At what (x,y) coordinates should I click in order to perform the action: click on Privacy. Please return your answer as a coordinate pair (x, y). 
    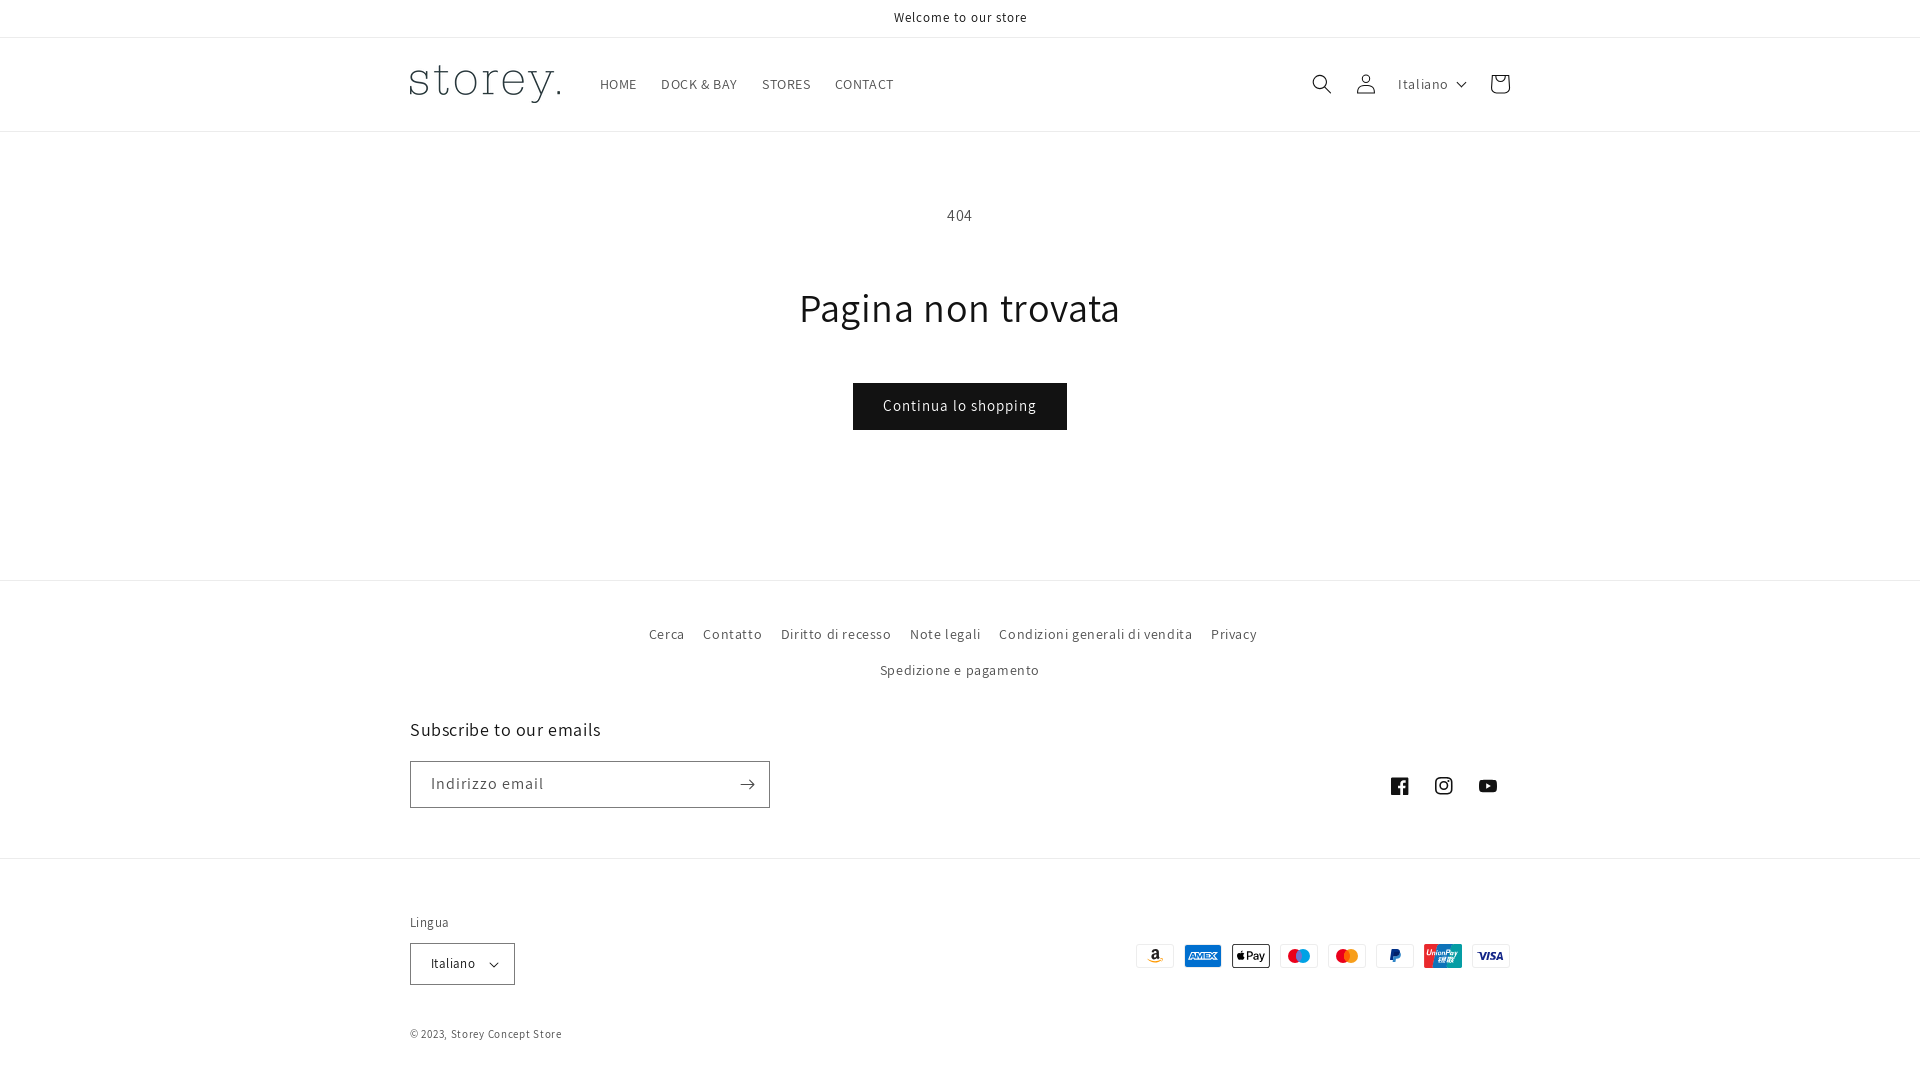
    Looking at the image, I should click on (1234, 634).